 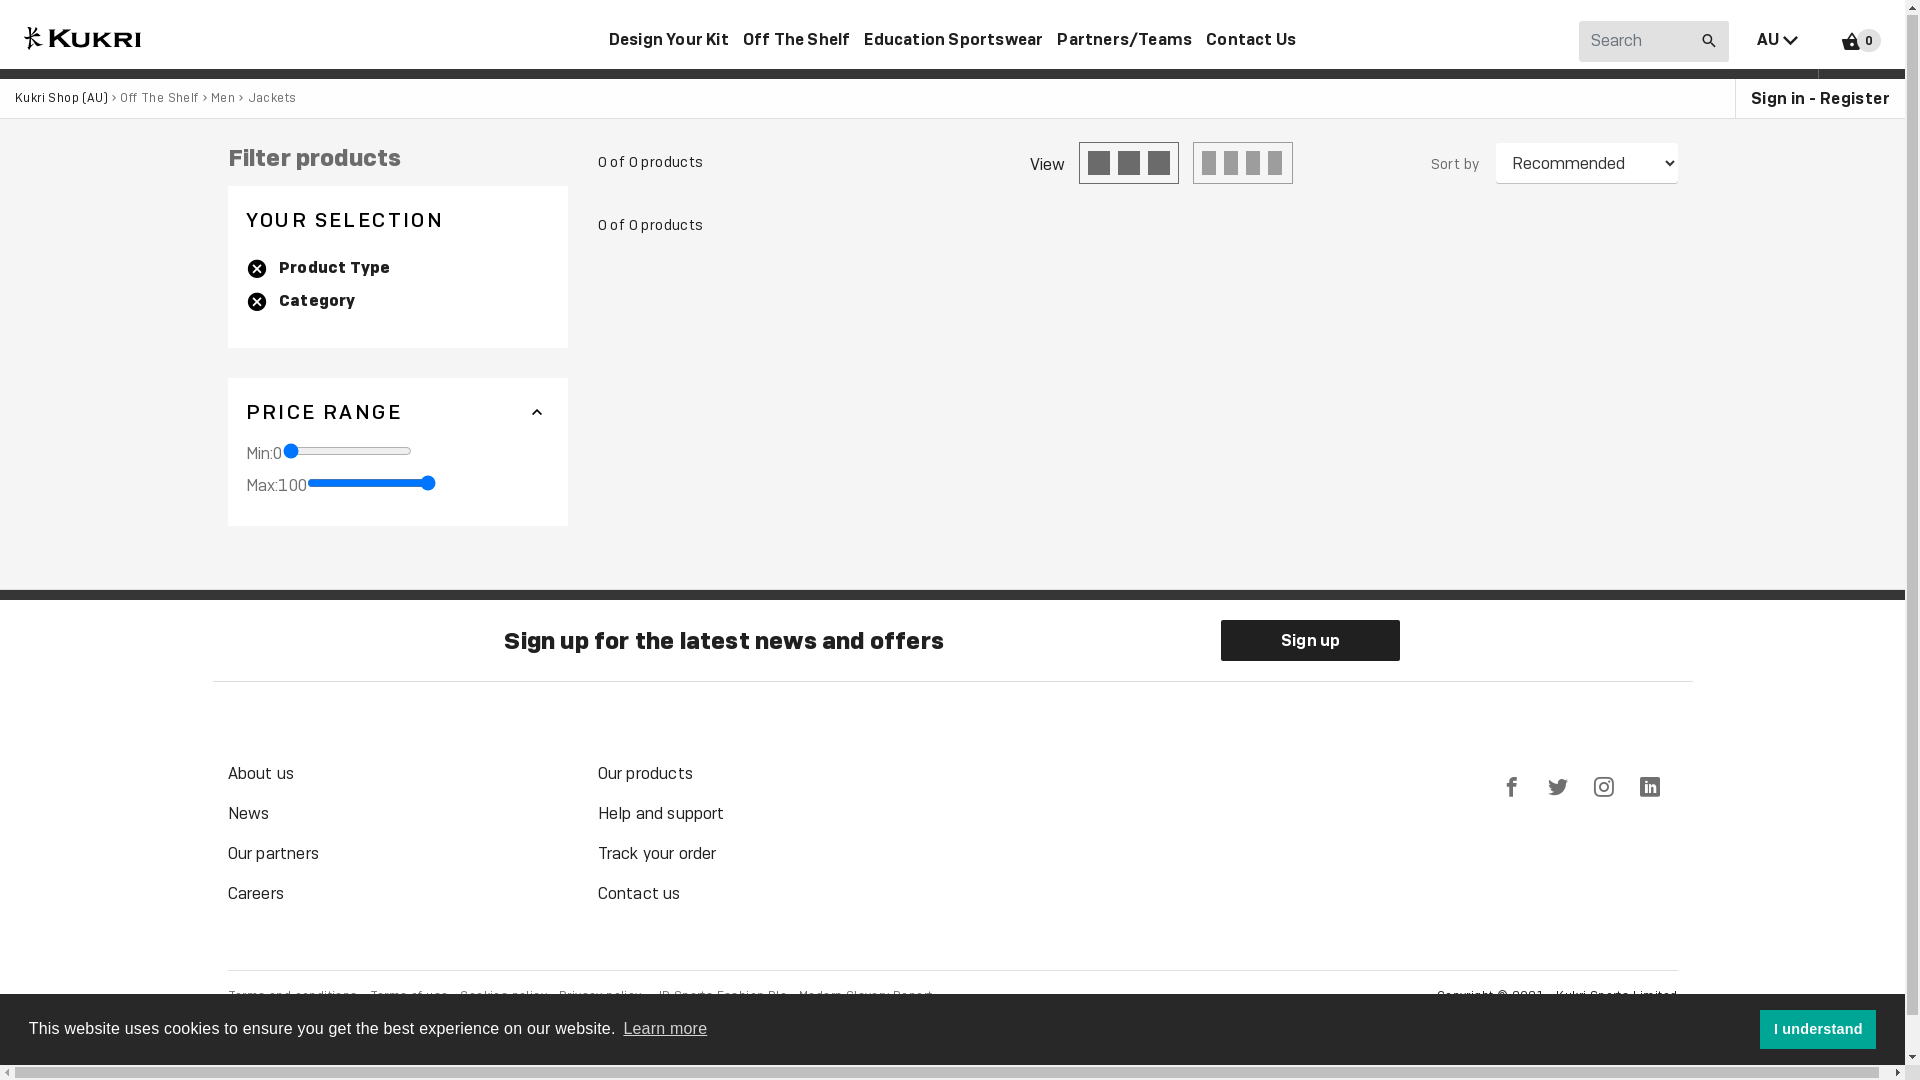 What do you see at coordinates (1850, 40) in the screenshot?
I see `0` at bounding box center [1850, 40].